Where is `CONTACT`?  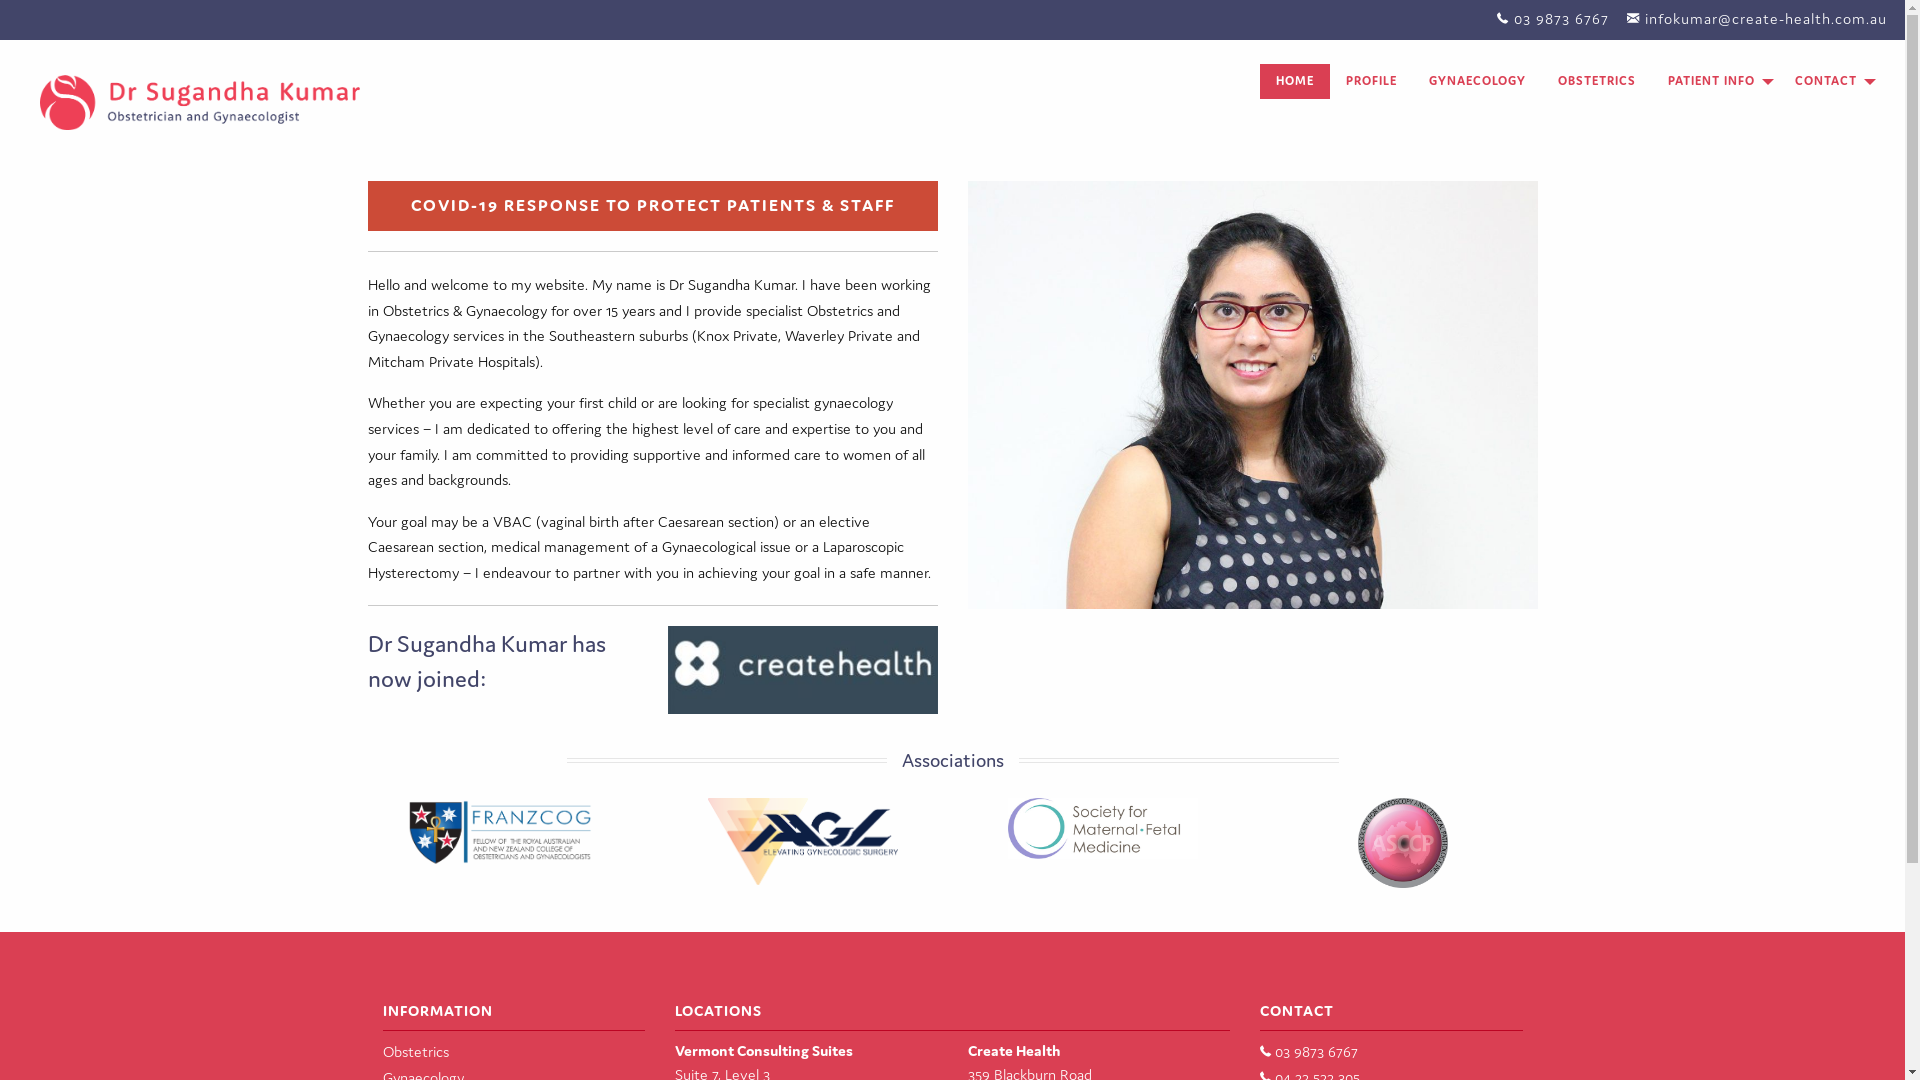
CONTACT is located at coordinates (1830, 82).